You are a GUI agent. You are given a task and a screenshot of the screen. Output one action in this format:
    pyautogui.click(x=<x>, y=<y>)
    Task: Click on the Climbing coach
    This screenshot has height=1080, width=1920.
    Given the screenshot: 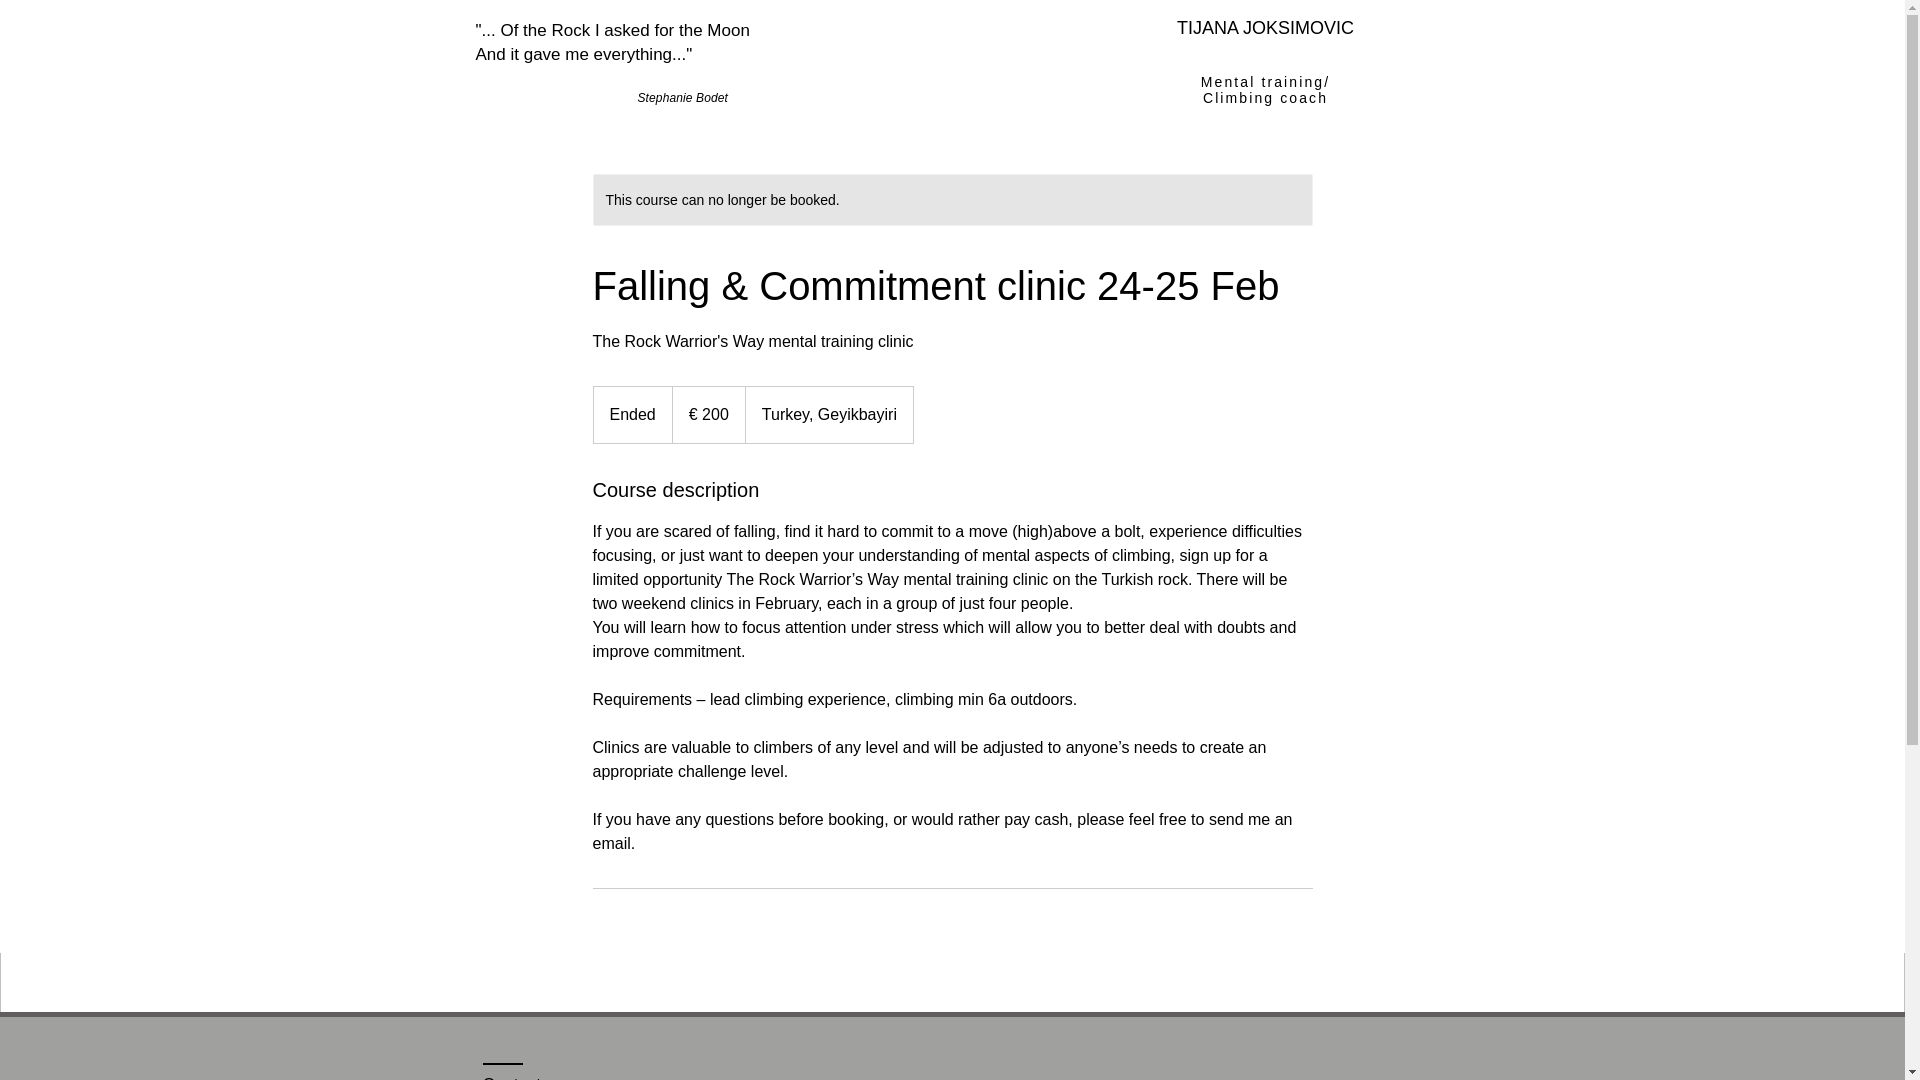 What is the action you would take?
    pyautogui.click(x=1266, y=97)
    